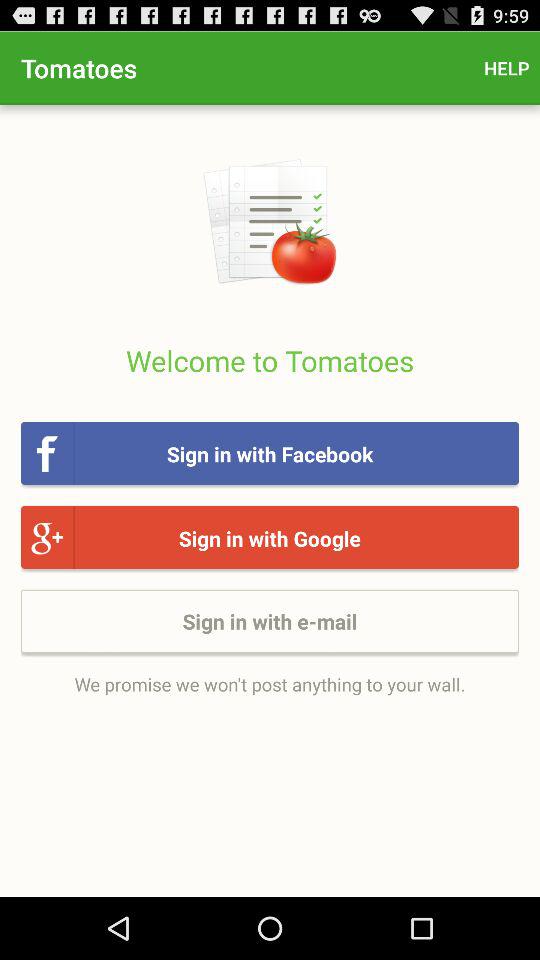 This screenshot has height=960, width=540. What do you see at coordinates (506, 68) in the screenshot?
I see `select the icon next to tomatoes icon` at bounding box center [506, 68].